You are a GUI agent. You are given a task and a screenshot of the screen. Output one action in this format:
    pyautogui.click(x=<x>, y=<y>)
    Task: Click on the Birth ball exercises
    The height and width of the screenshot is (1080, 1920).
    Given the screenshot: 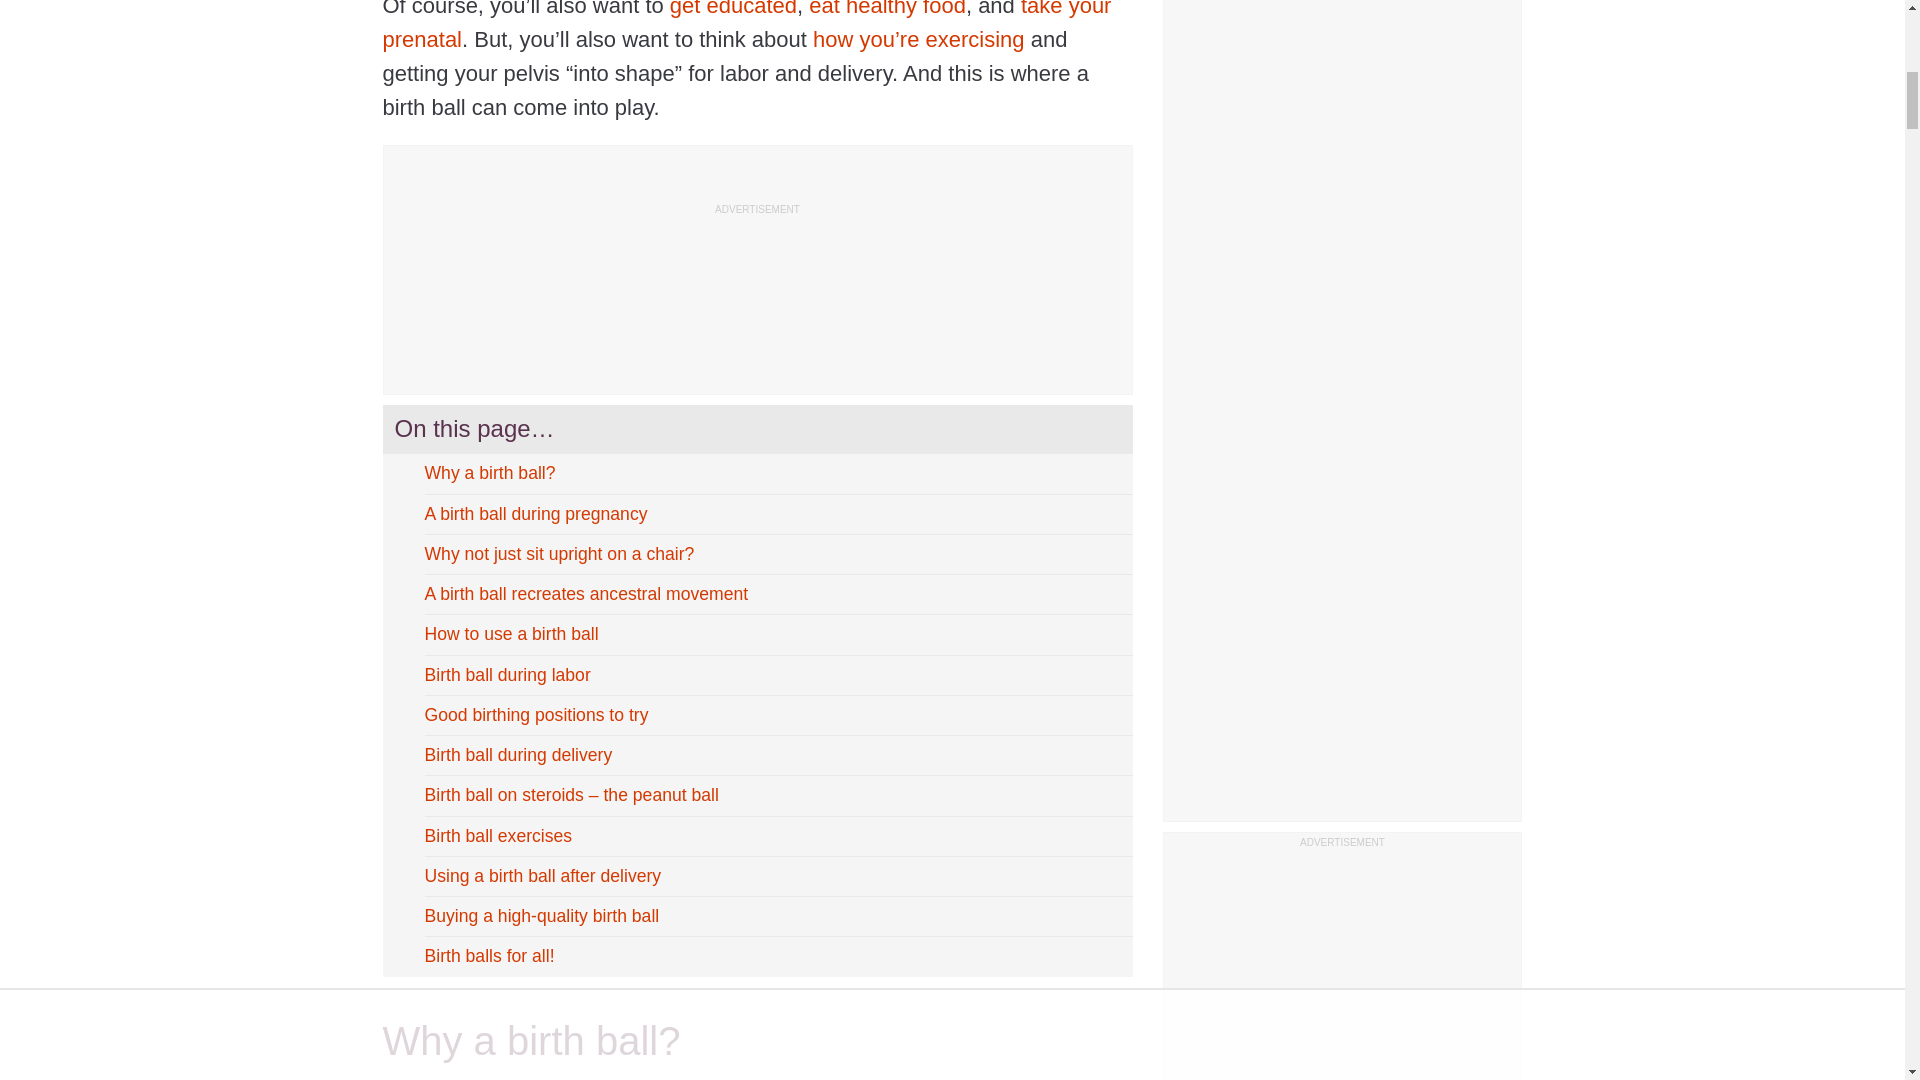 What is the action you would take?
    pyautogui.click(x=770, y=836)
    